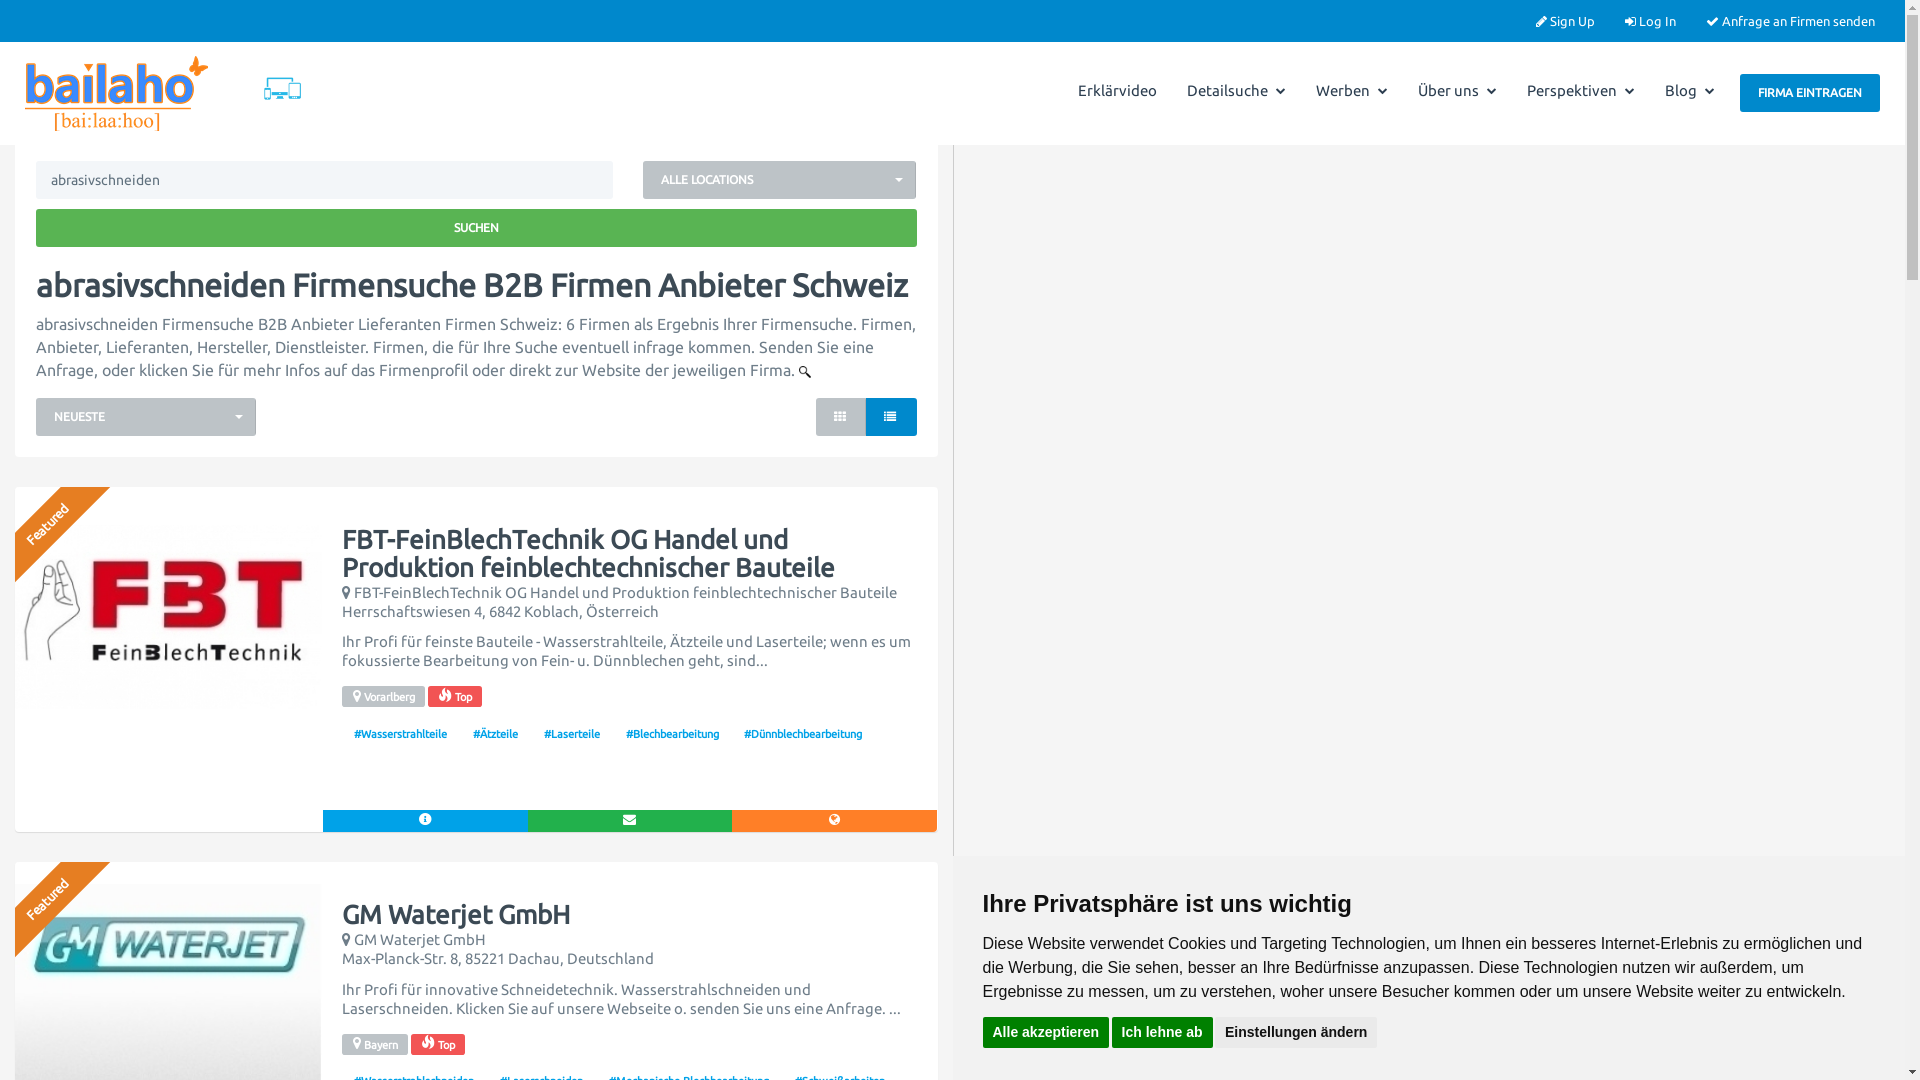 This screenshot has width=1920, height=1080. What do you see at coordinates (1690, 91) in the screenshot?
I see `Blog` at bounding box center [1690, 91].